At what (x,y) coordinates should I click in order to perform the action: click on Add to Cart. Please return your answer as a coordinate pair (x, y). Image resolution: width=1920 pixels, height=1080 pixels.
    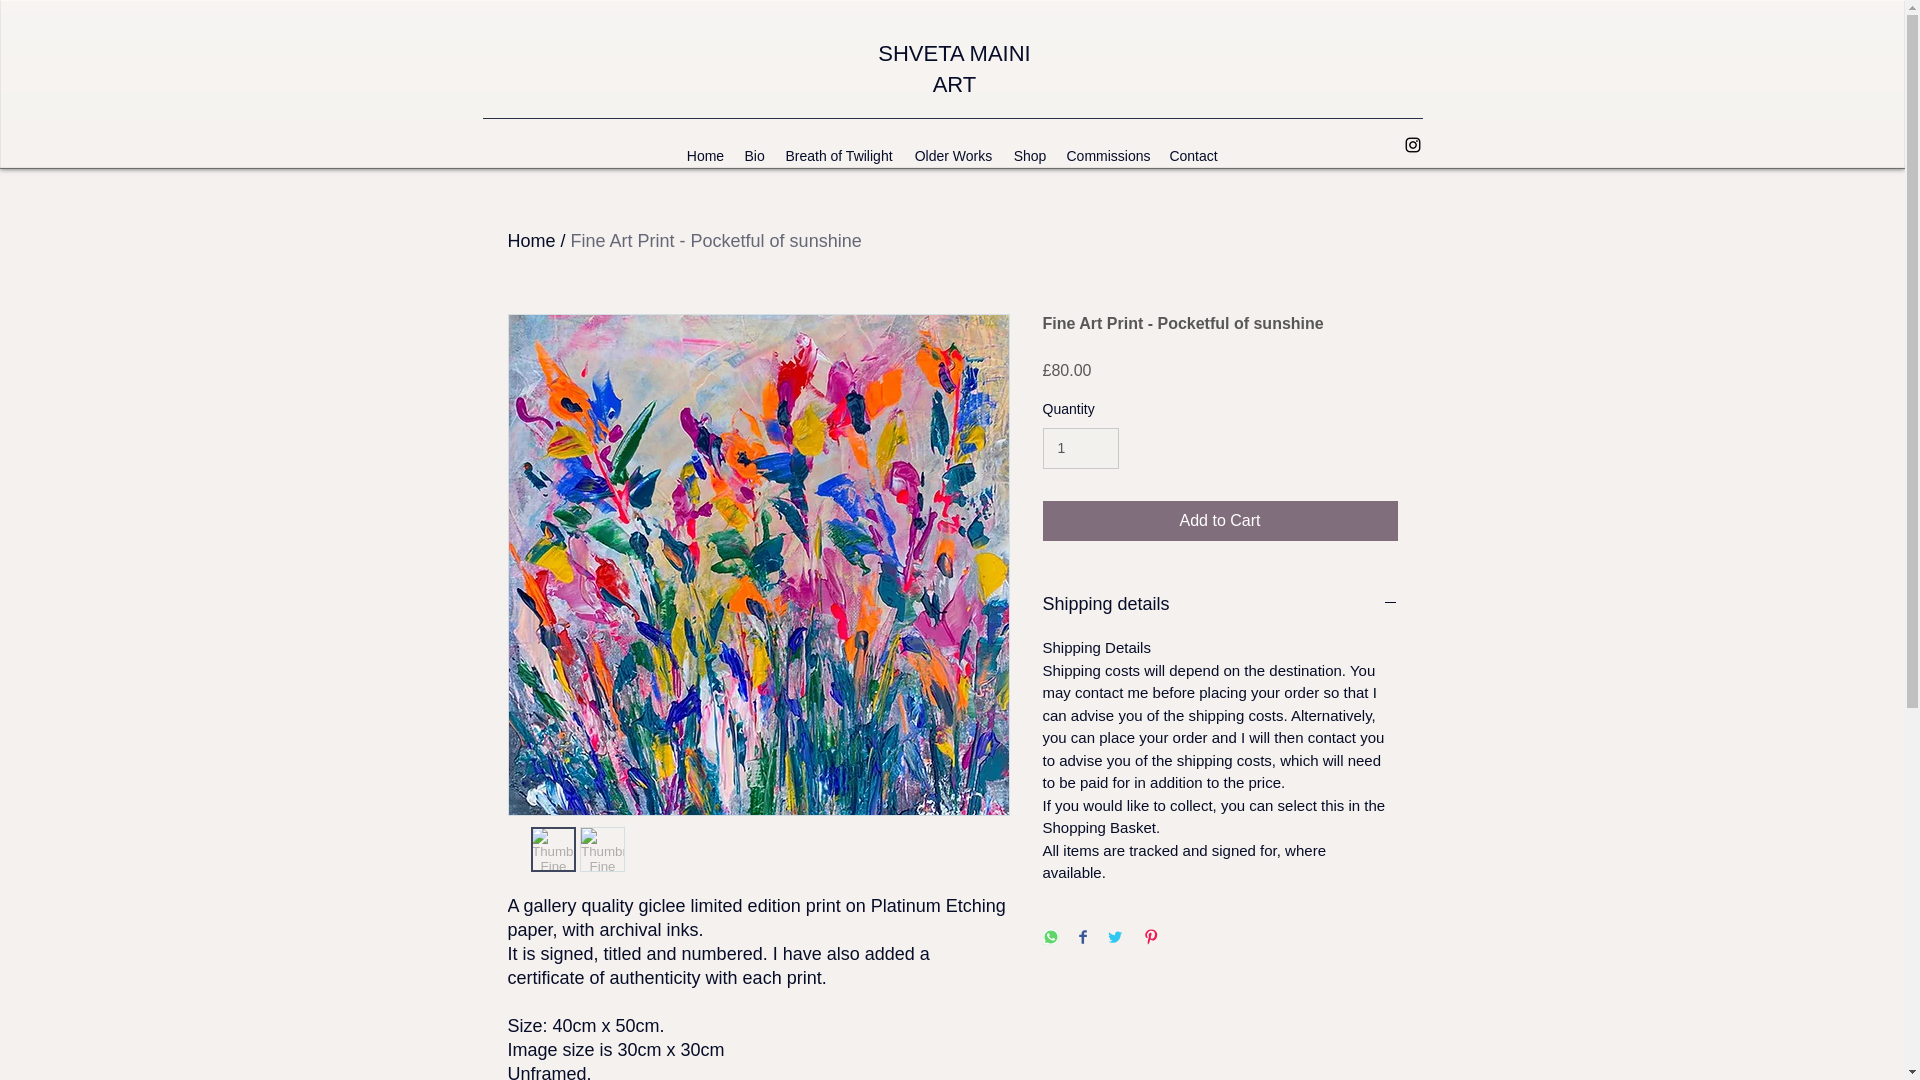
    Looking at the image, I should click on (1220, 521).